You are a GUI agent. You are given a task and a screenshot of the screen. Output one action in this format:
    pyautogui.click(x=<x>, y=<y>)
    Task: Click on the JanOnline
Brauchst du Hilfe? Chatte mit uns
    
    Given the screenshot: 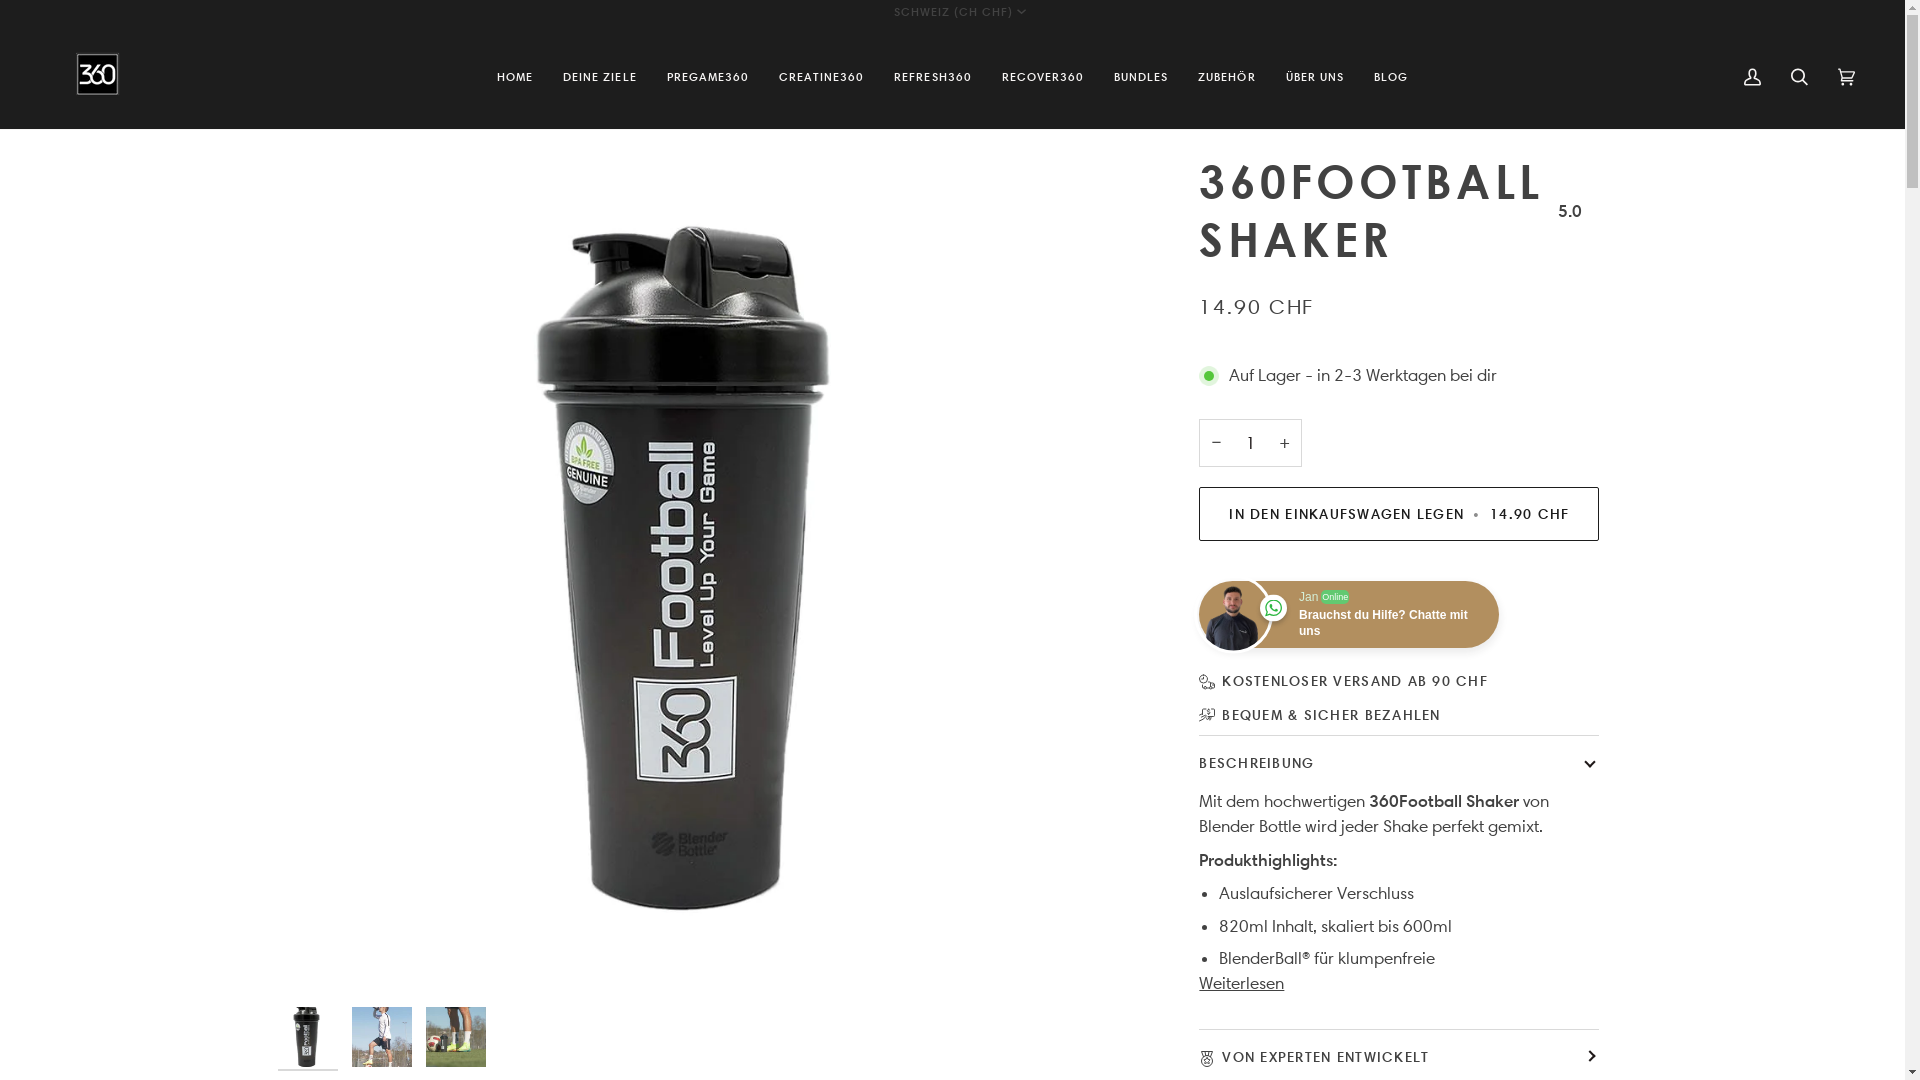 What is the action you would take?
    pyautogui.click(x=1349, y=614)
    